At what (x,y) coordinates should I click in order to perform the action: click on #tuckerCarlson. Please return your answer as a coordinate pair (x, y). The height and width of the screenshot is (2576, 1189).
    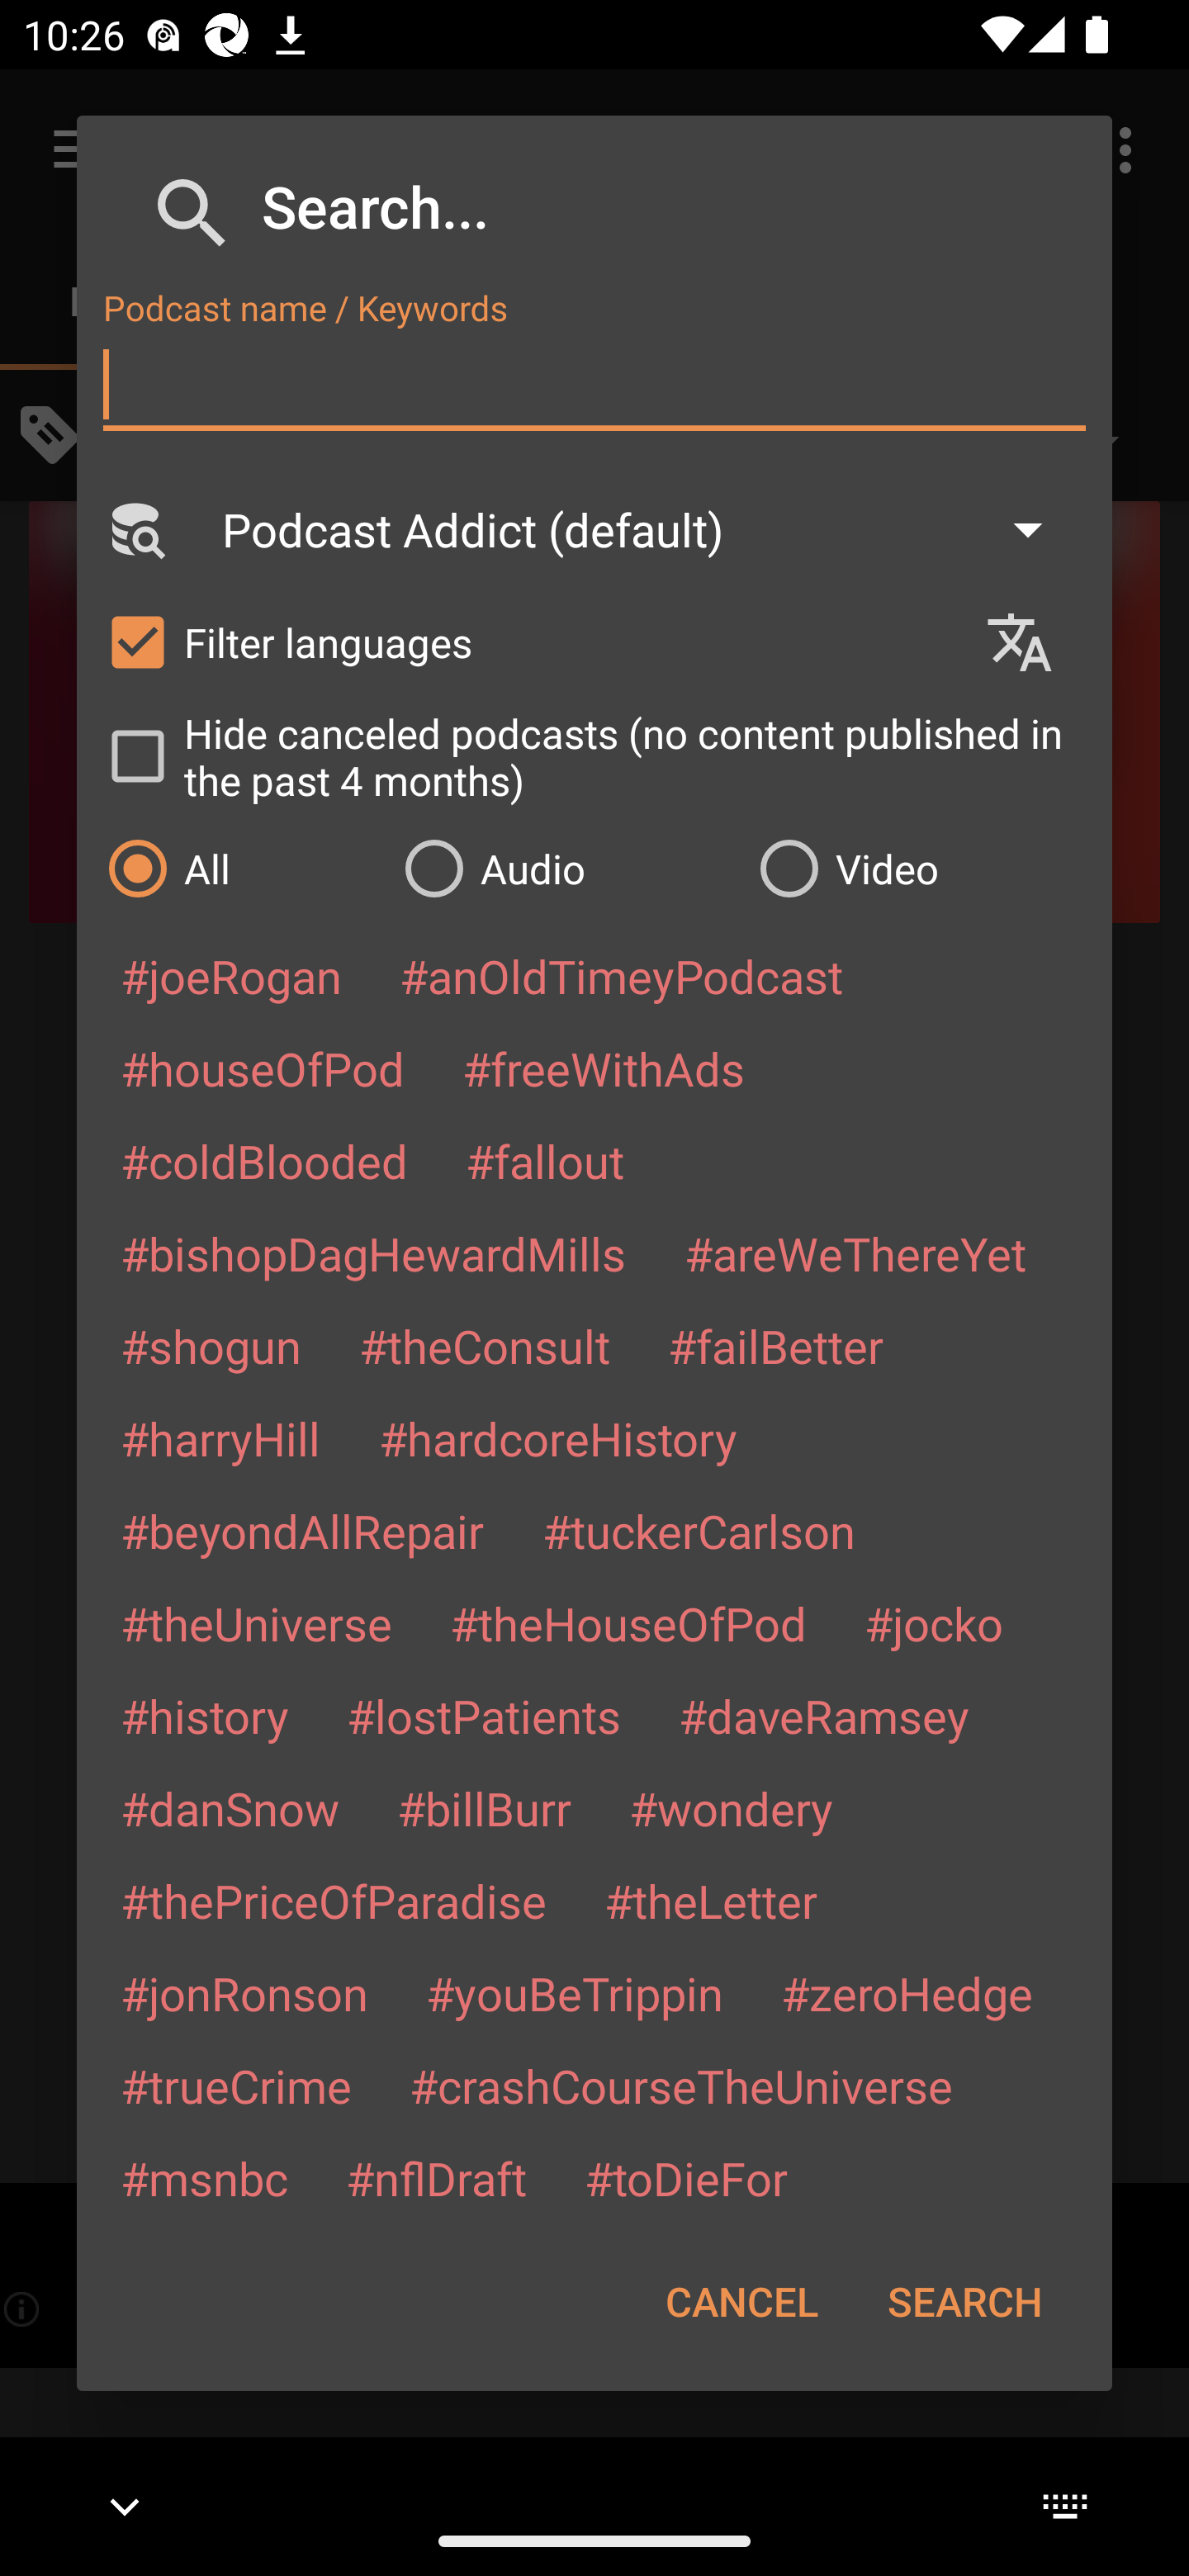
    Looking at the image, I should click on (699, 1529).